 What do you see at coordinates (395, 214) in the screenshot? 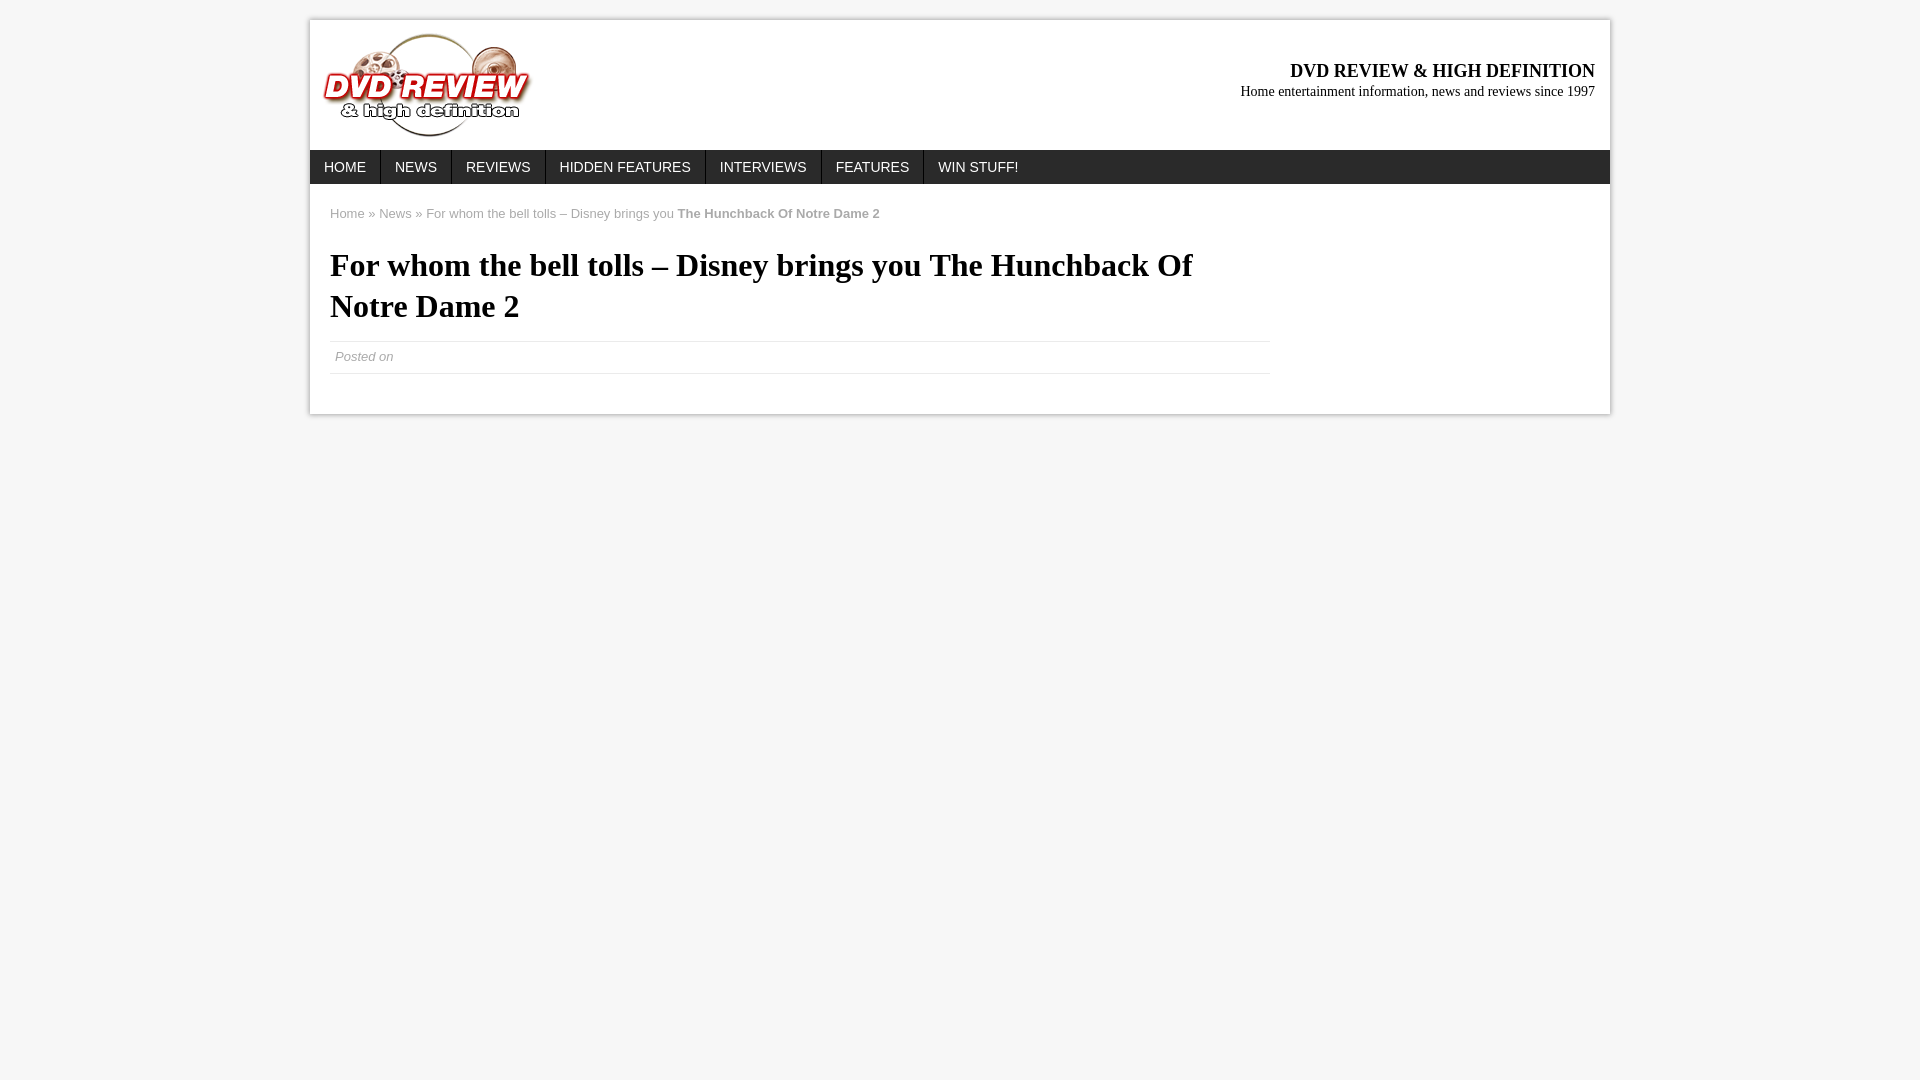
I see `News` at bounding box center [395, 214].